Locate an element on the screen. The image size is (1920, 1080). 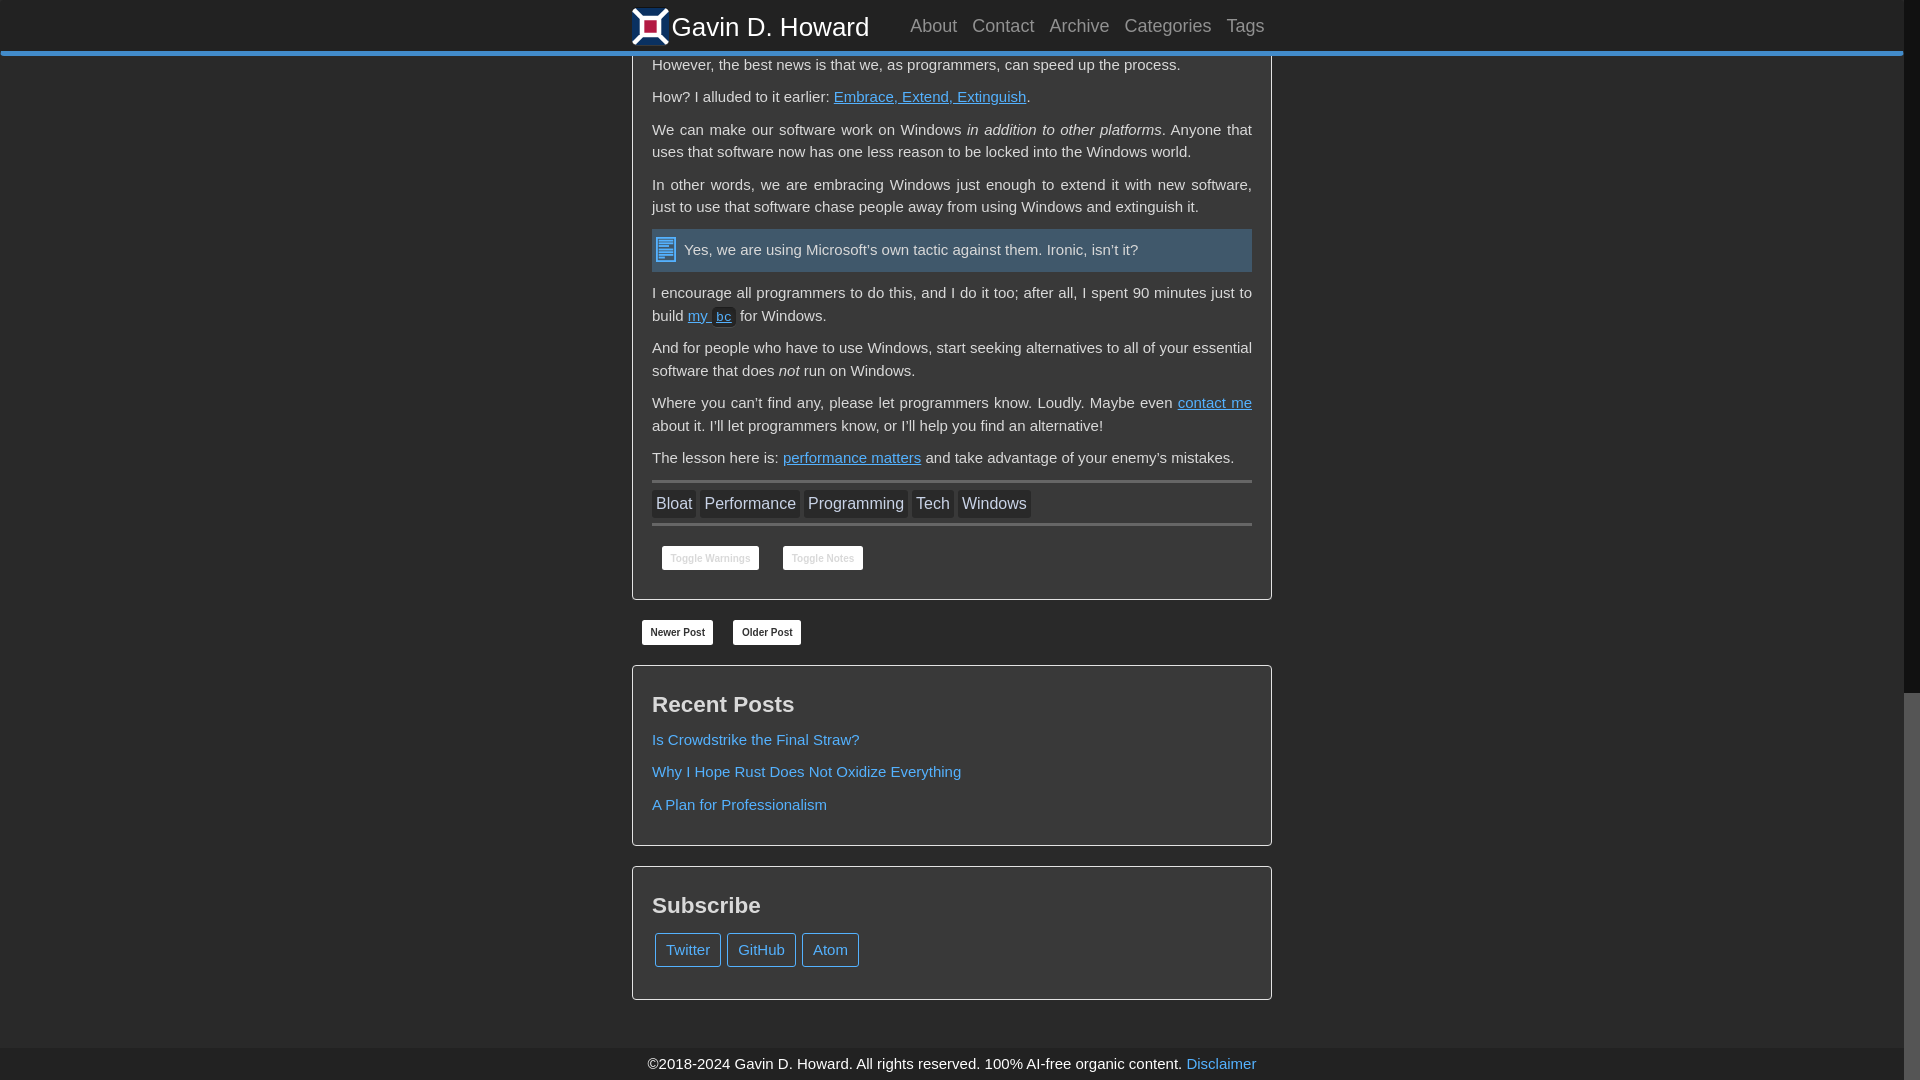
Is Crowdstrike the Final Straw? is located at coordinates (756, 740).